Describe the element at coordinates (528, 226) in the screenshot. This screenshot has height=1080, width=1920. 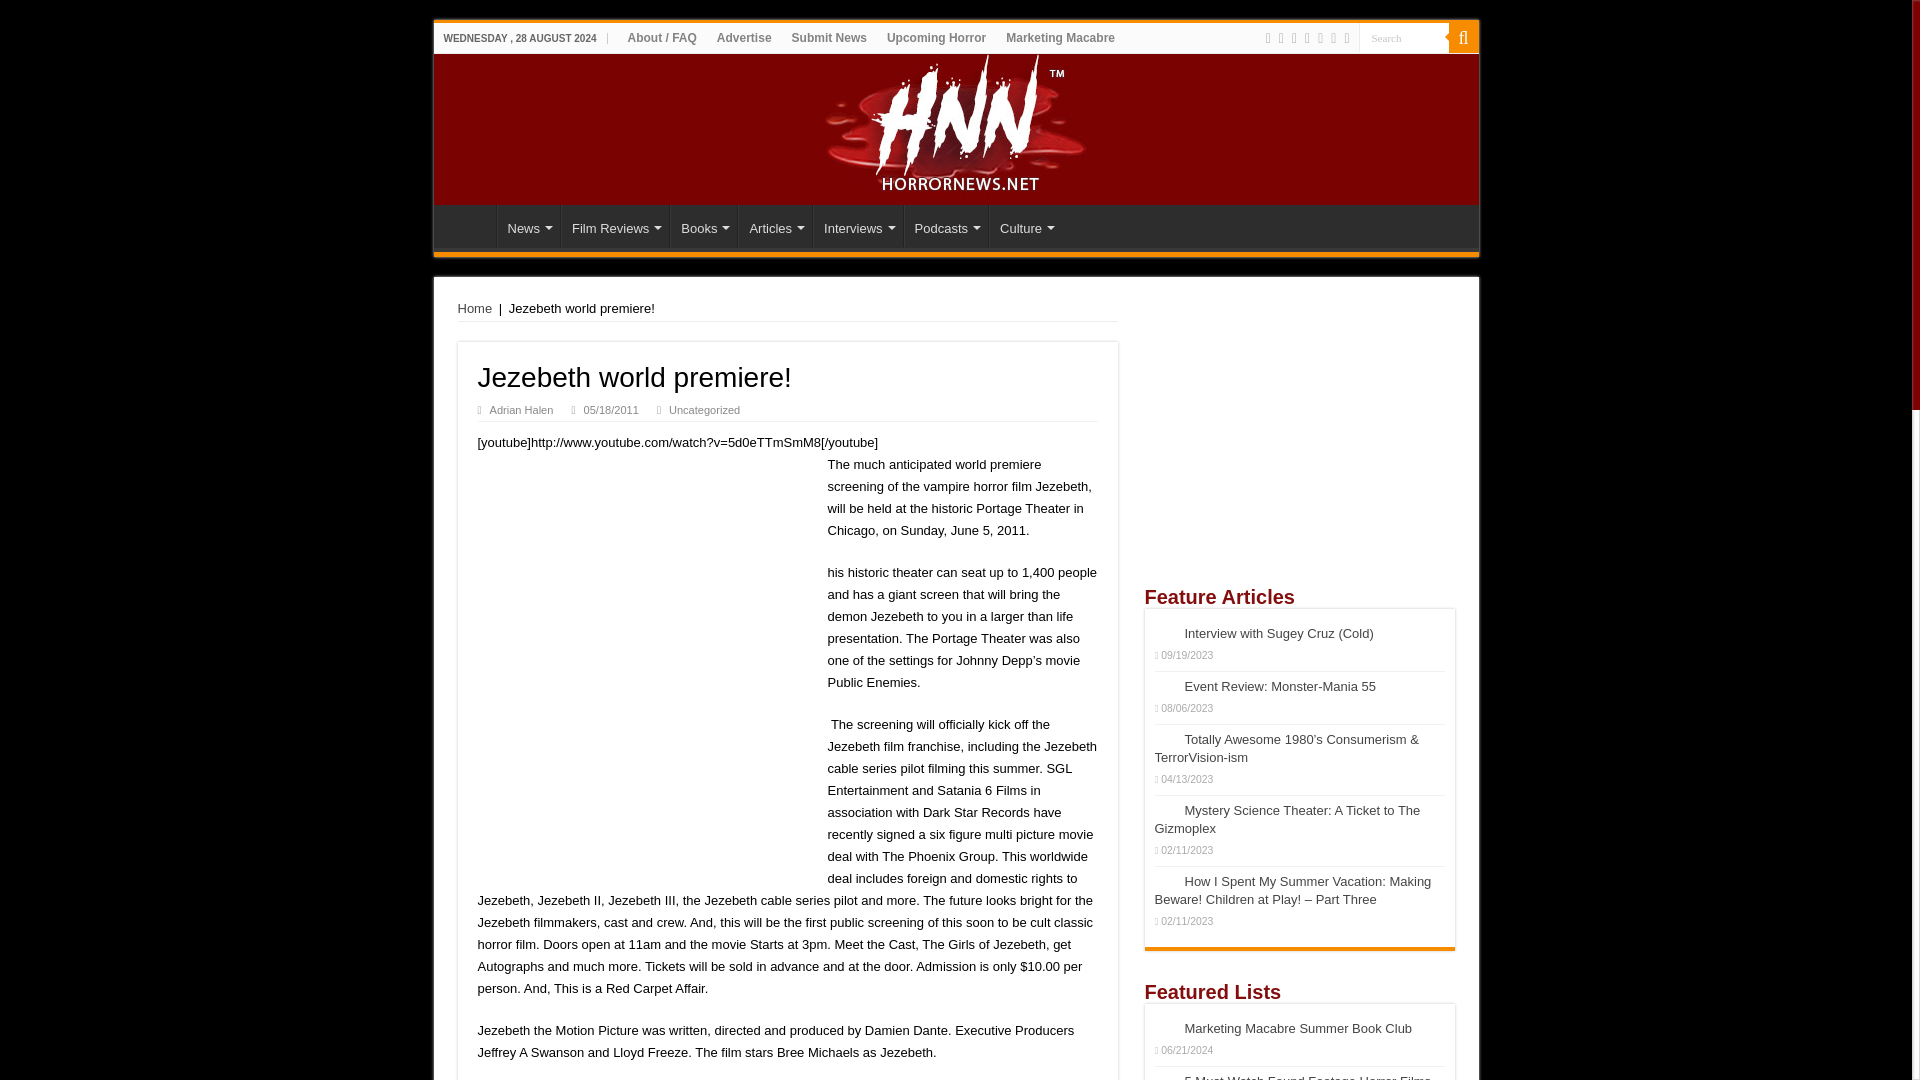
I see `News` at that location.